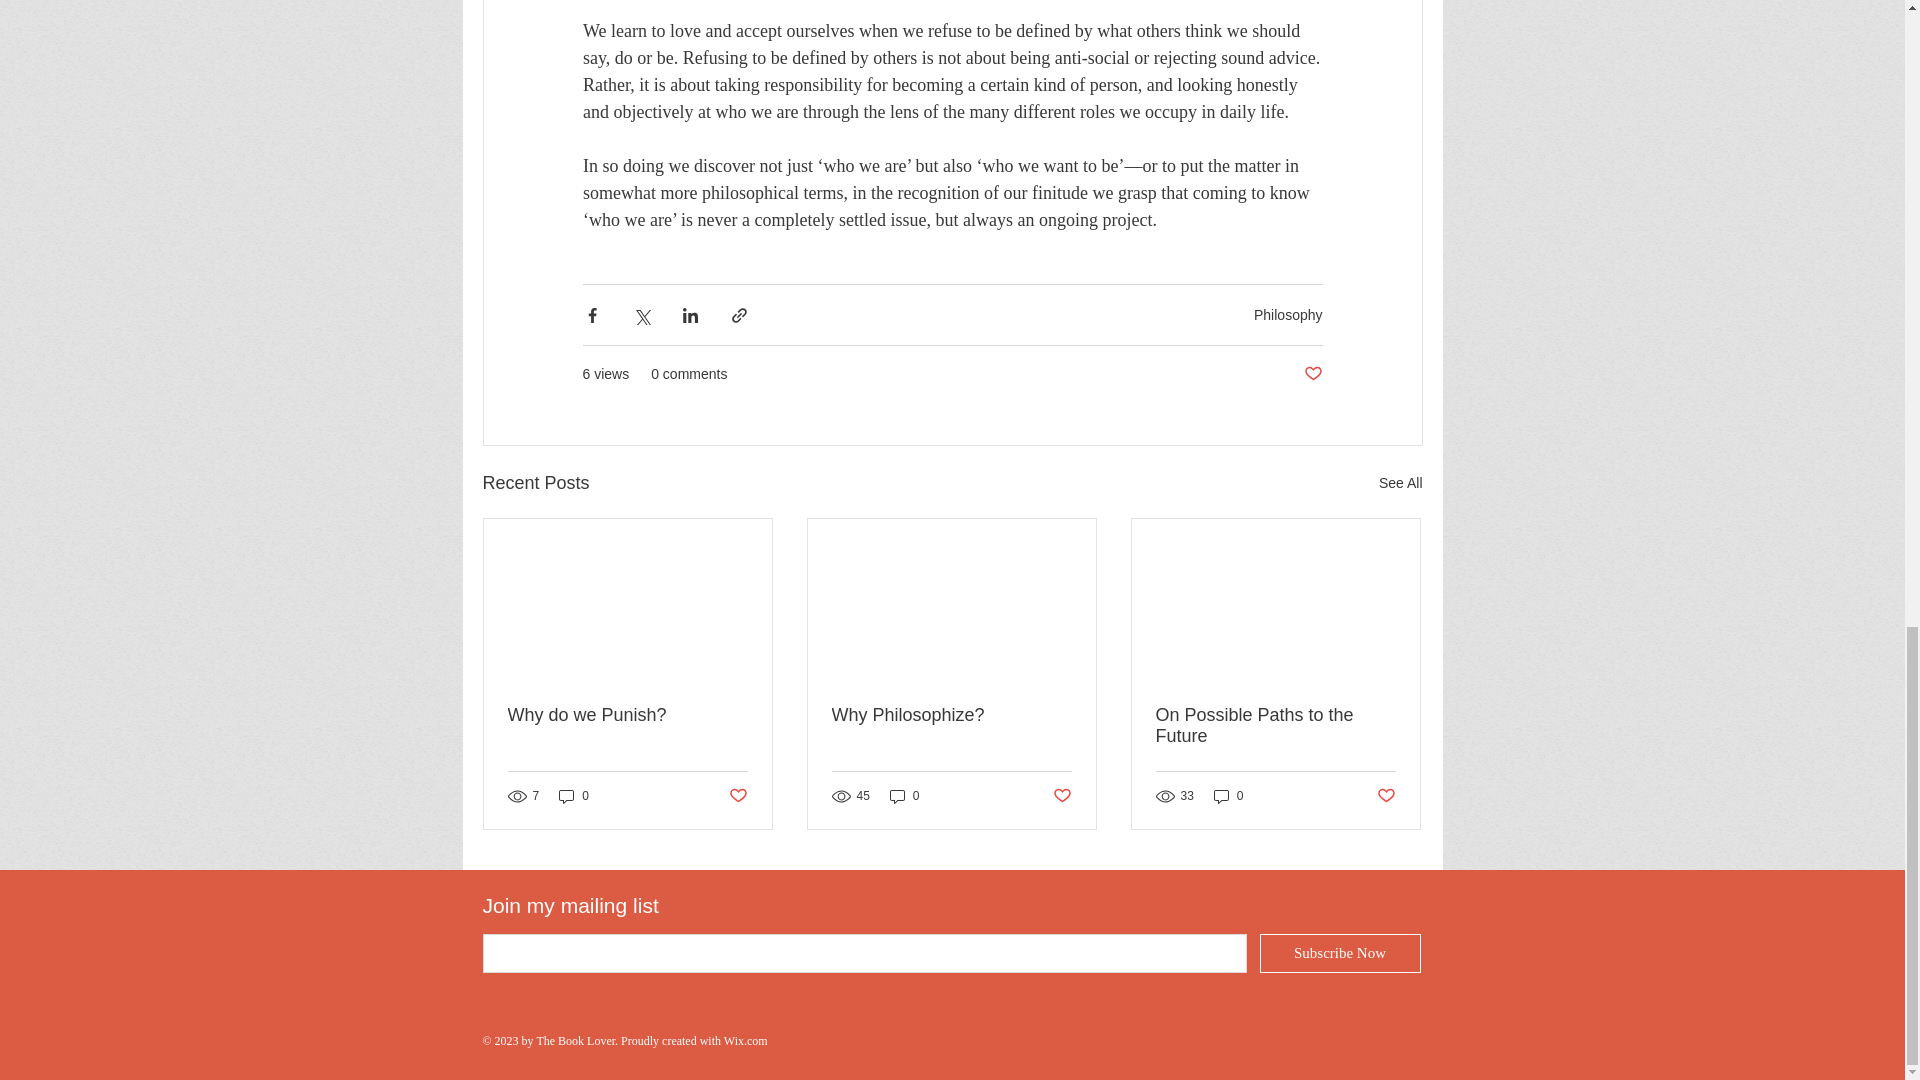  What do you see at coordinates (1312, 374) in the screenshot?
I see `Post not marked as liked` at bounding box center [1312, 374].